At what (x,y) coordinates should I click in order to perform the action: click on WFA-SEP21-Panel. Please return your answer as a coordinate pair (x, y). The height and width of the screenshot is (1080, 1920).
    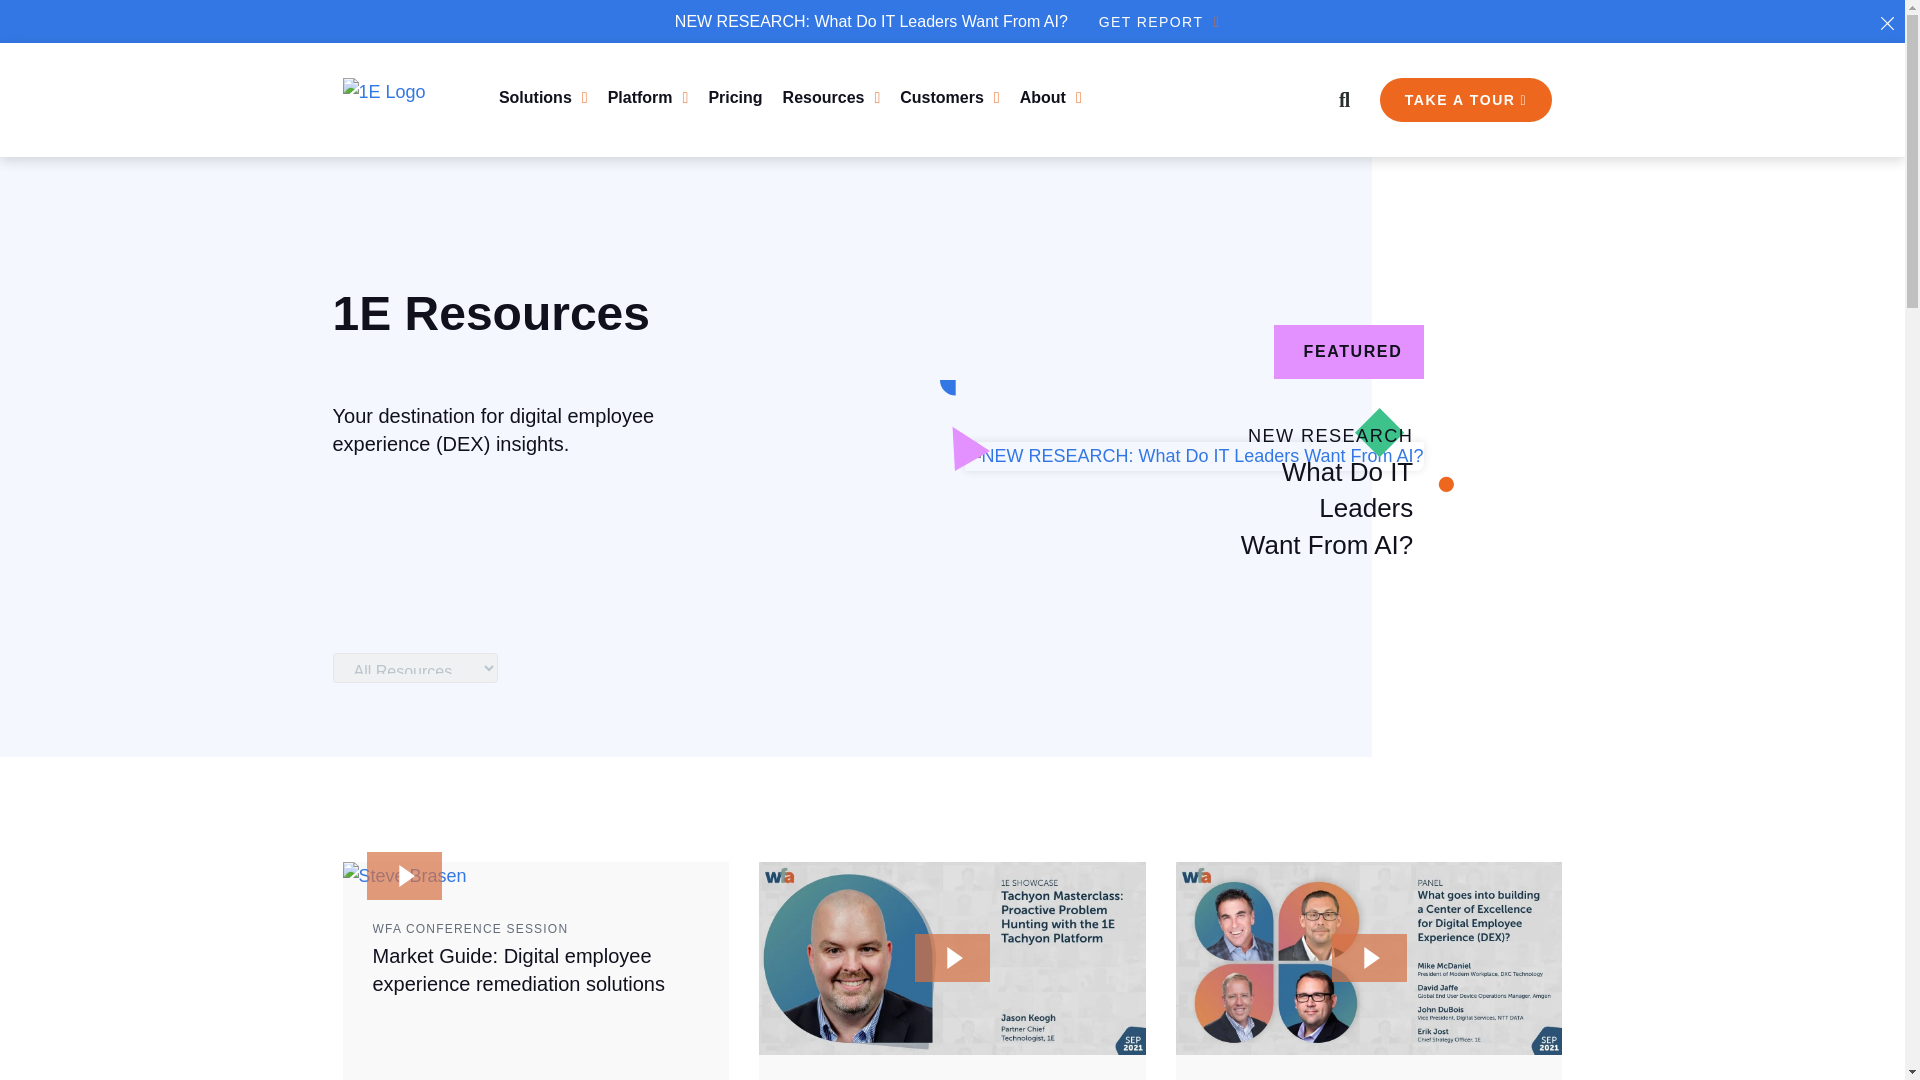
    Looking at the image, I should click on (1368, 958).